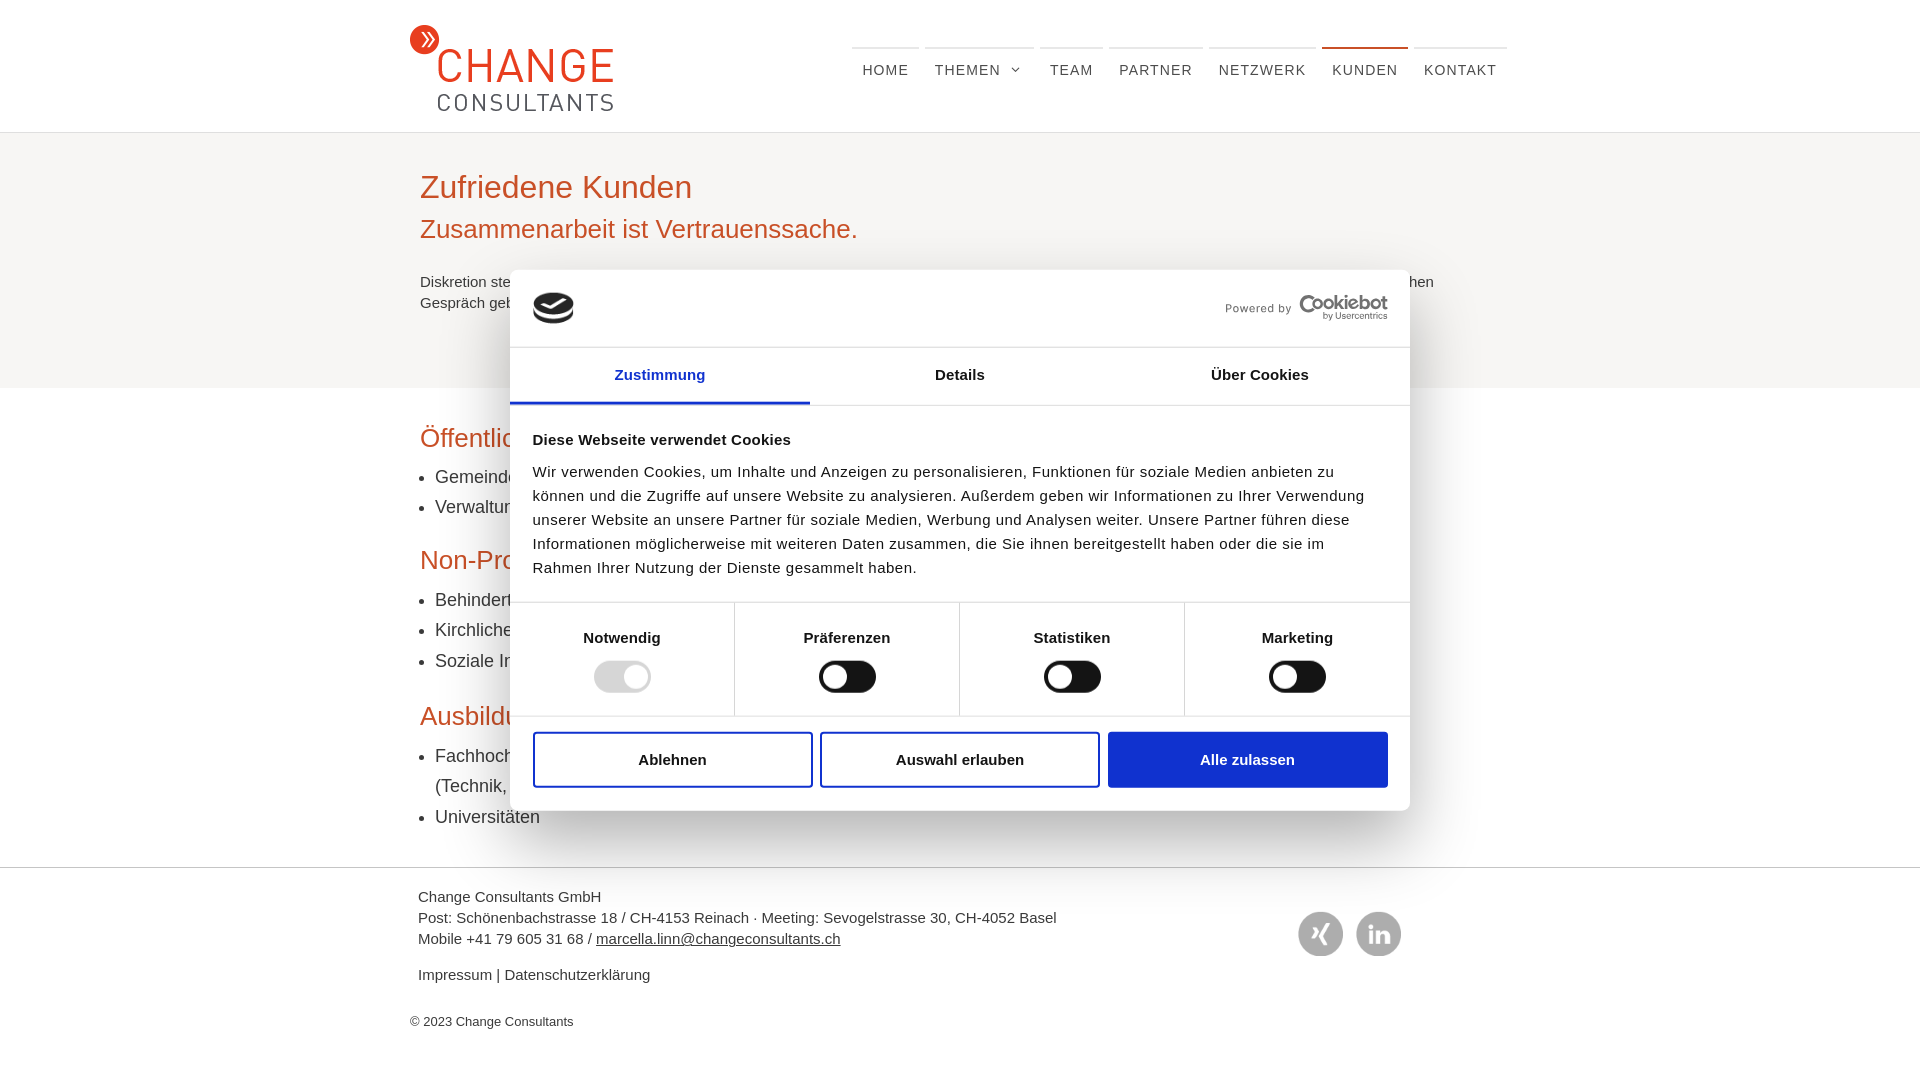 This screenshot has height=1080, width=1920. What do you see at coordinates (980, 70) in the screenshot?
I see `THEMEN` at bounding box center [980, 70].